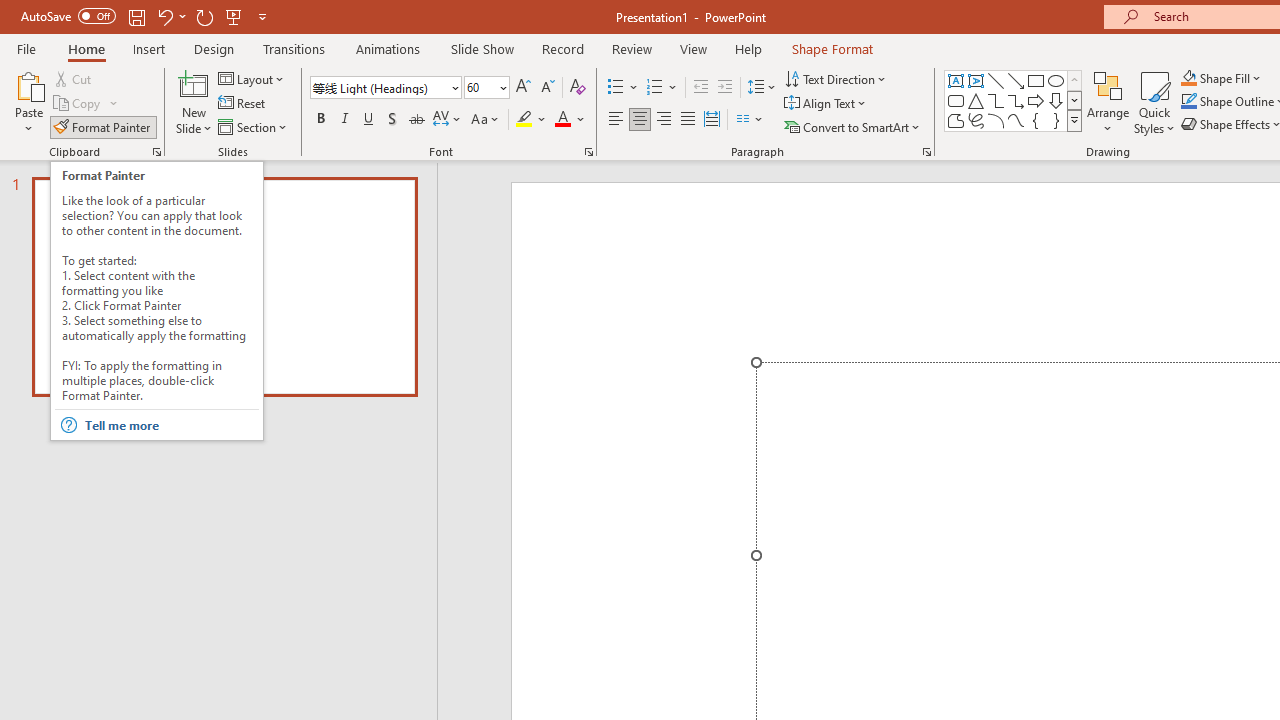 This screenshot has height=720, width=1280. Describe the element at coordinates (1074, 80) in the screenshot. I see `Row up` at that location.